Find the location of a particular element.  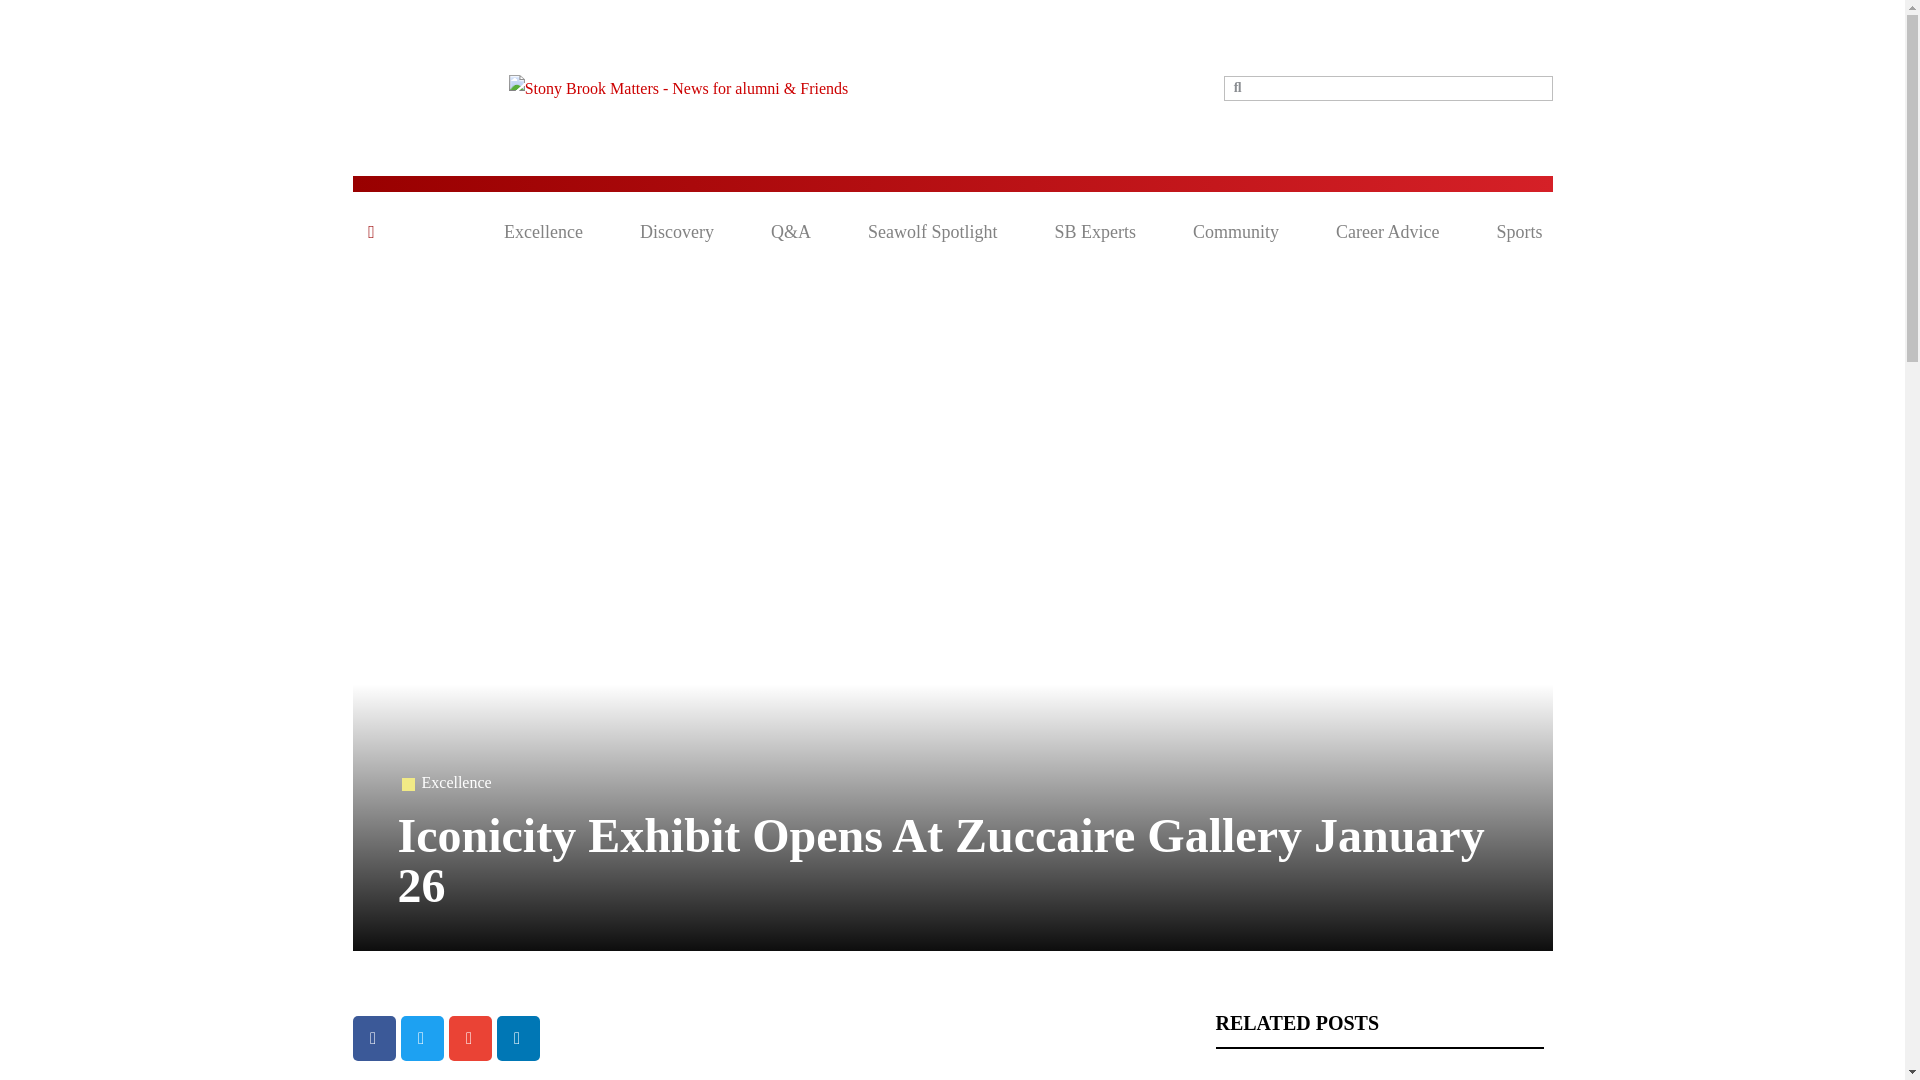

Excellence is located at coordinates (543, 232).